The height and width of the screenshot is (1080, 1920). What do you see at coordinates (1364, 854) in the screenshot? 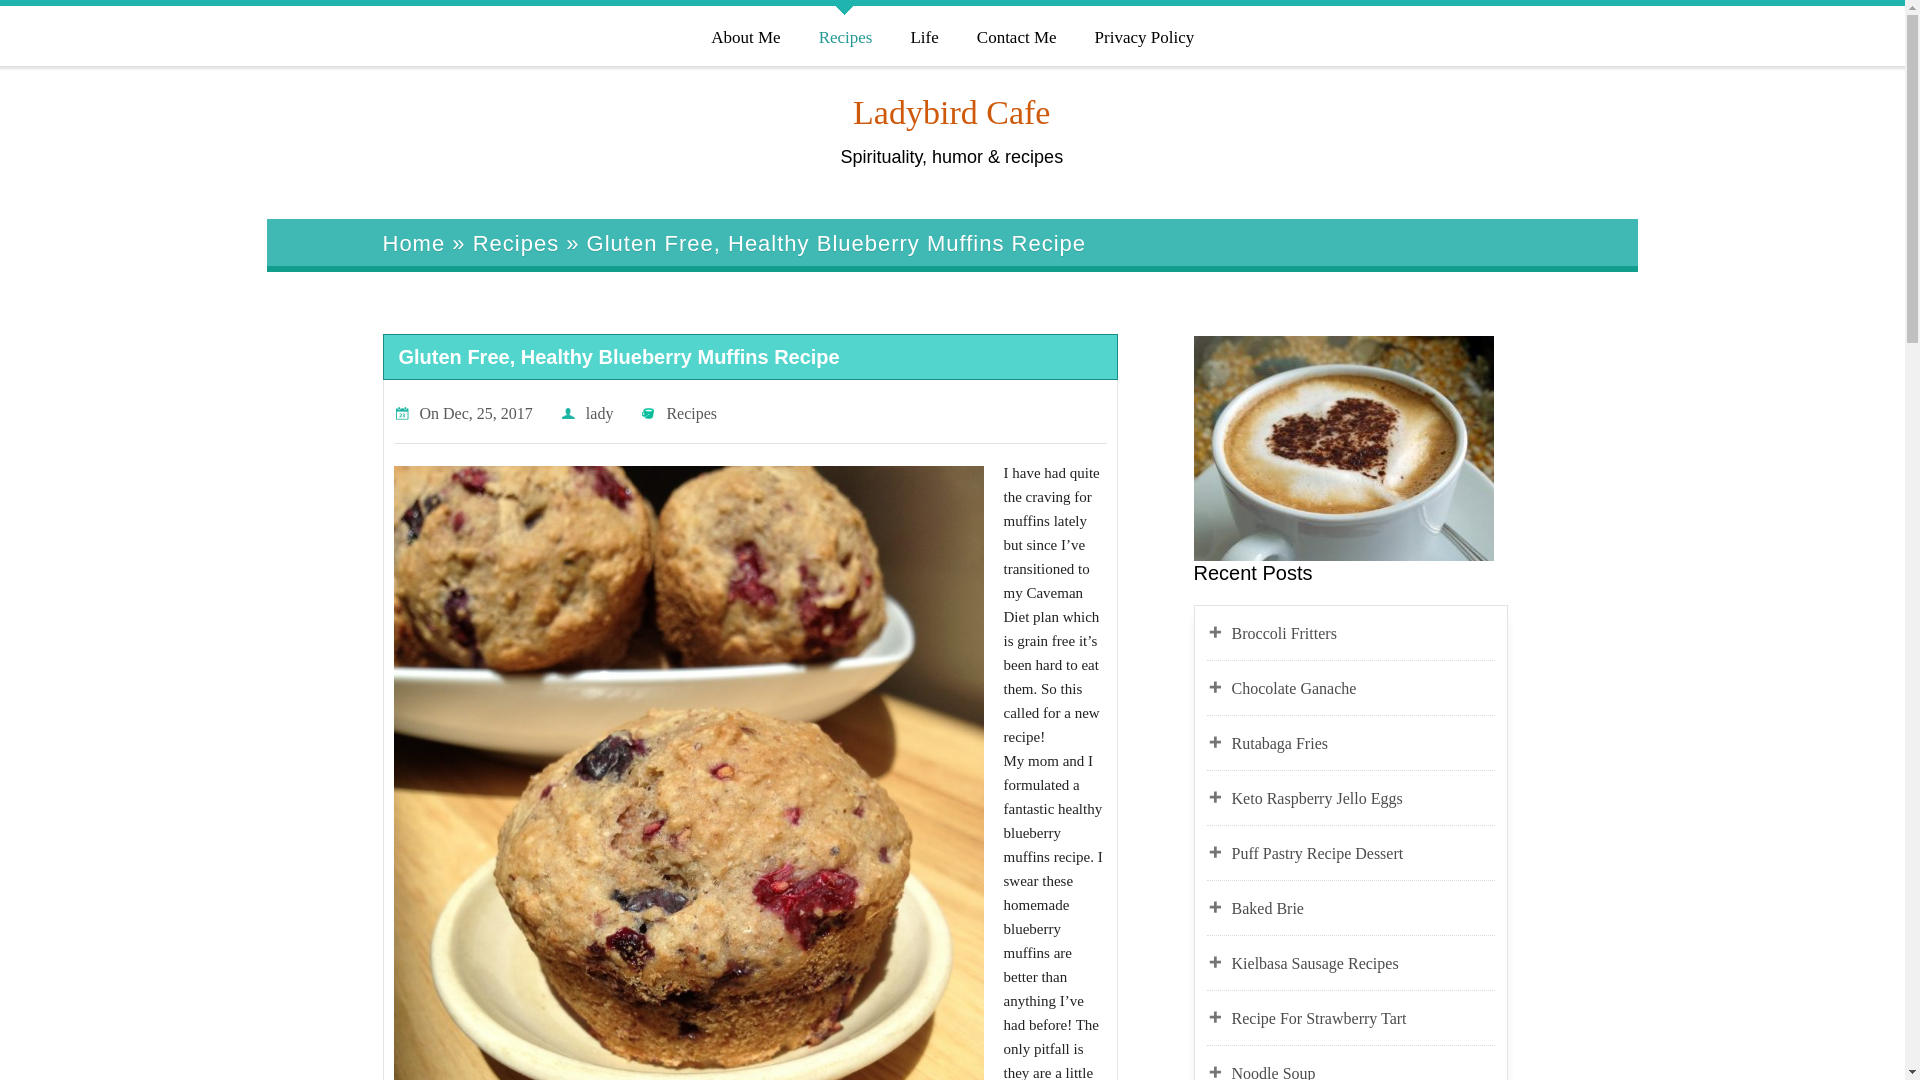
I see `Puff Pastry Recipe Dessert` at bounding box center [1364, 854].